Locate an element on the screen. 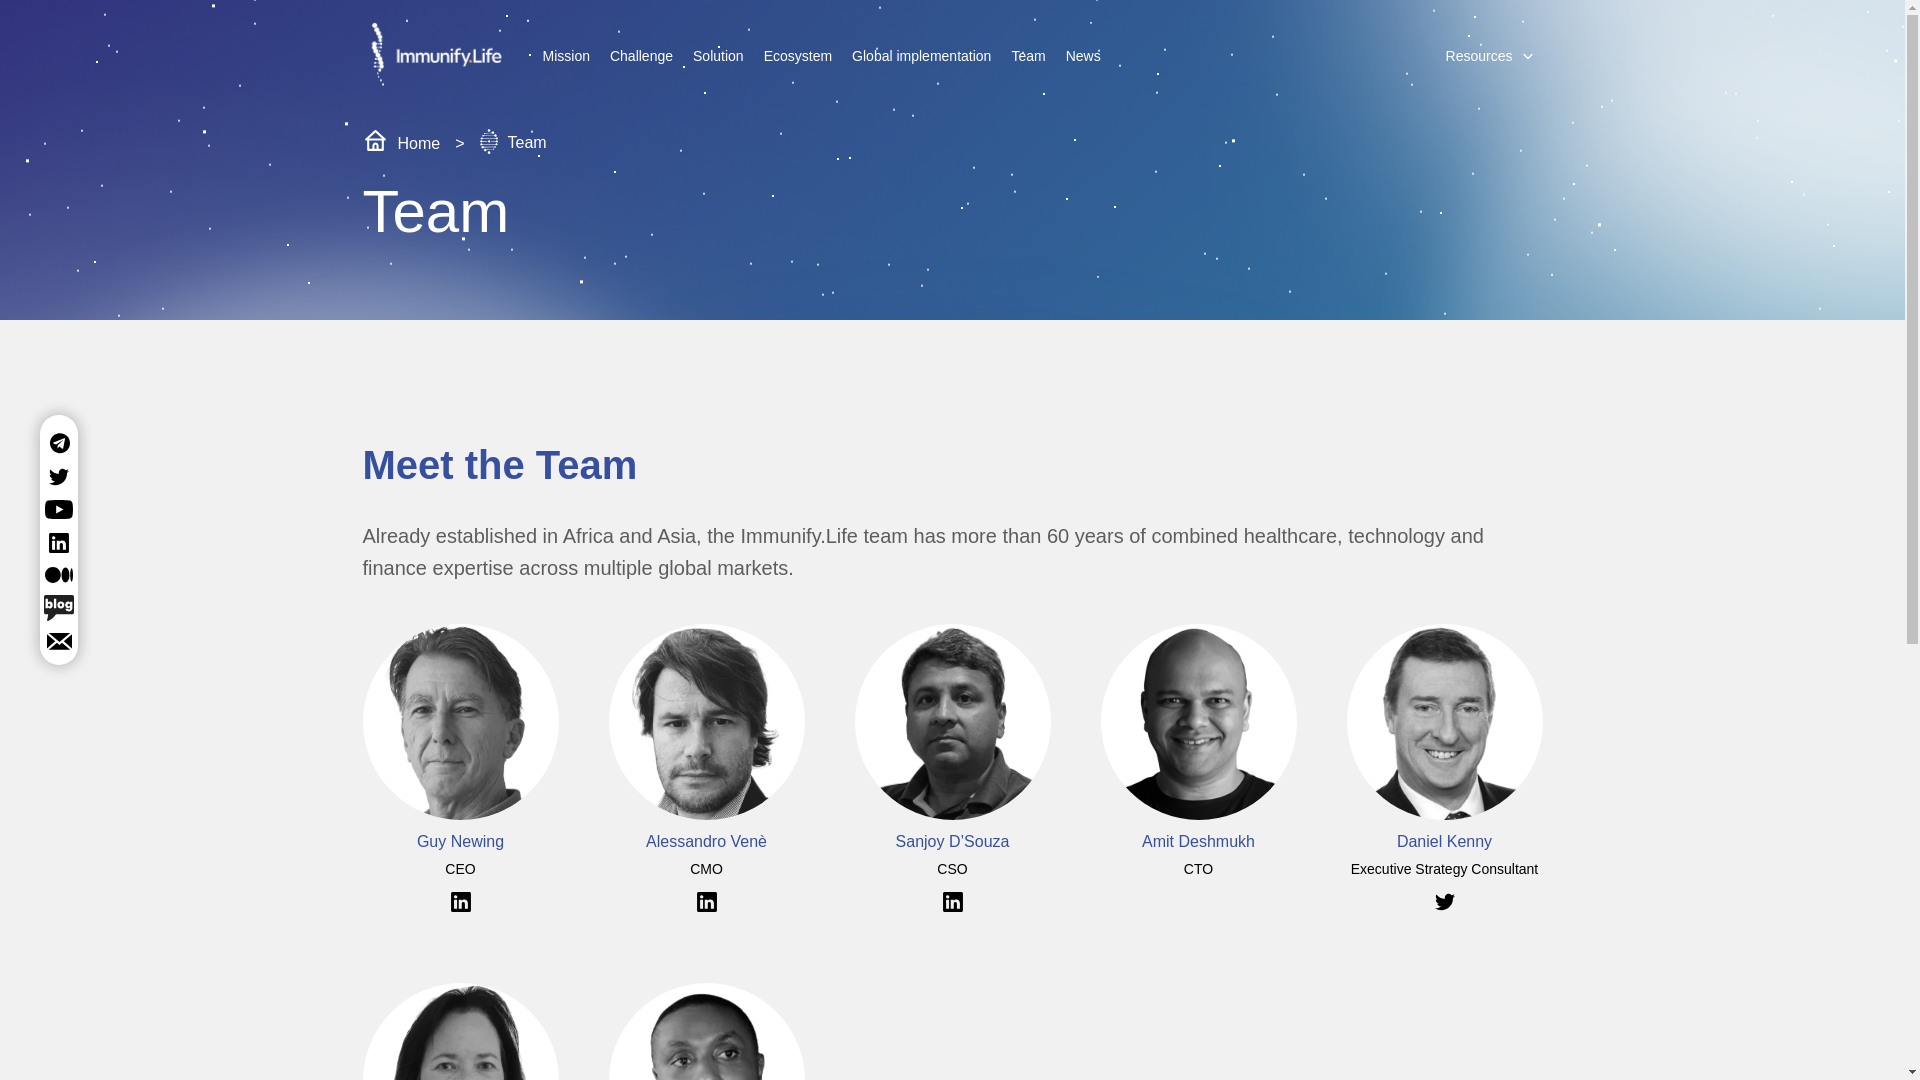 Image resolution: width=1920 pixels, height=1080 pixels. Solution is located at coordinates (718, 54).